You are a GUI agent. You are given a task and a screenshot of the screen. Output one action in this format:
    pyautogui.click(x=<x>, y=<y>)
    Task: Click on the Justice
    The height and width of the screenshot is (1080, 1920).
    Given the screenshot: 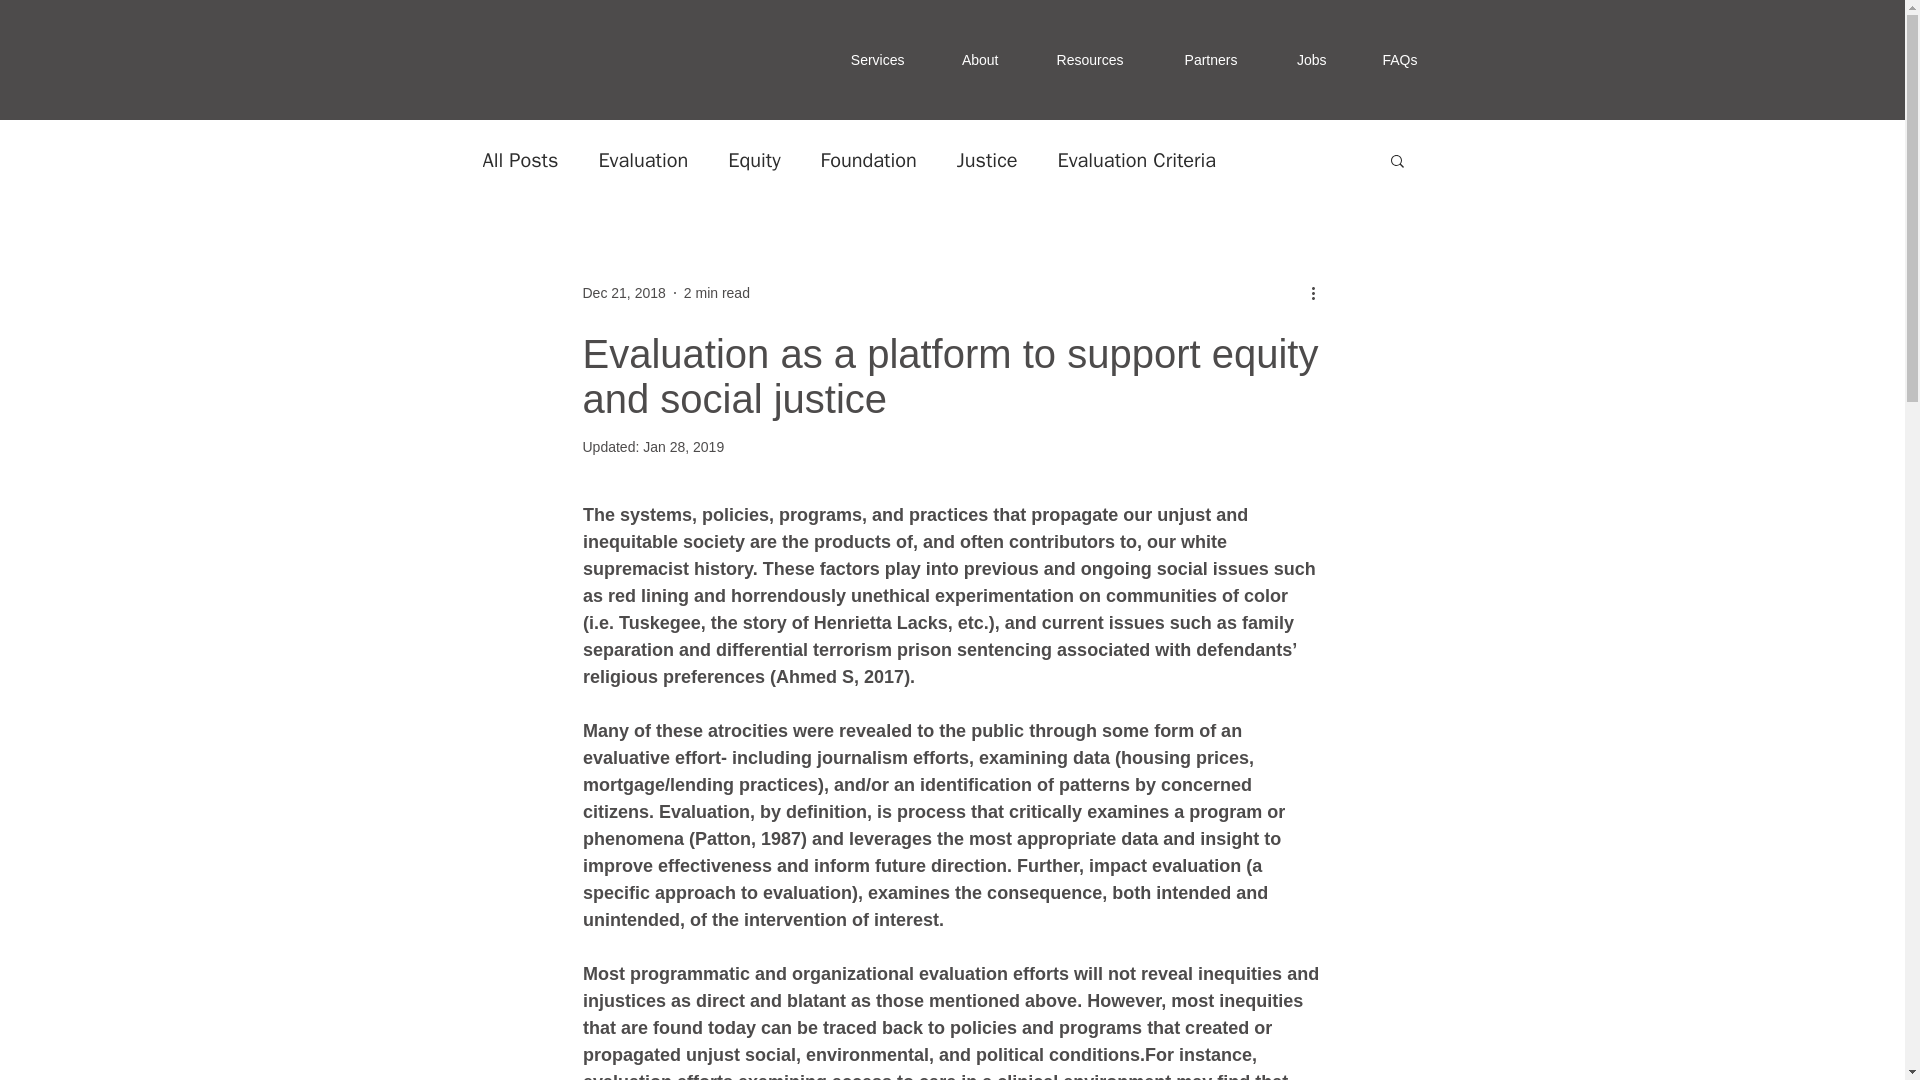 What is the action you would take?
    pyautogui.click(x=986, y=158)
    